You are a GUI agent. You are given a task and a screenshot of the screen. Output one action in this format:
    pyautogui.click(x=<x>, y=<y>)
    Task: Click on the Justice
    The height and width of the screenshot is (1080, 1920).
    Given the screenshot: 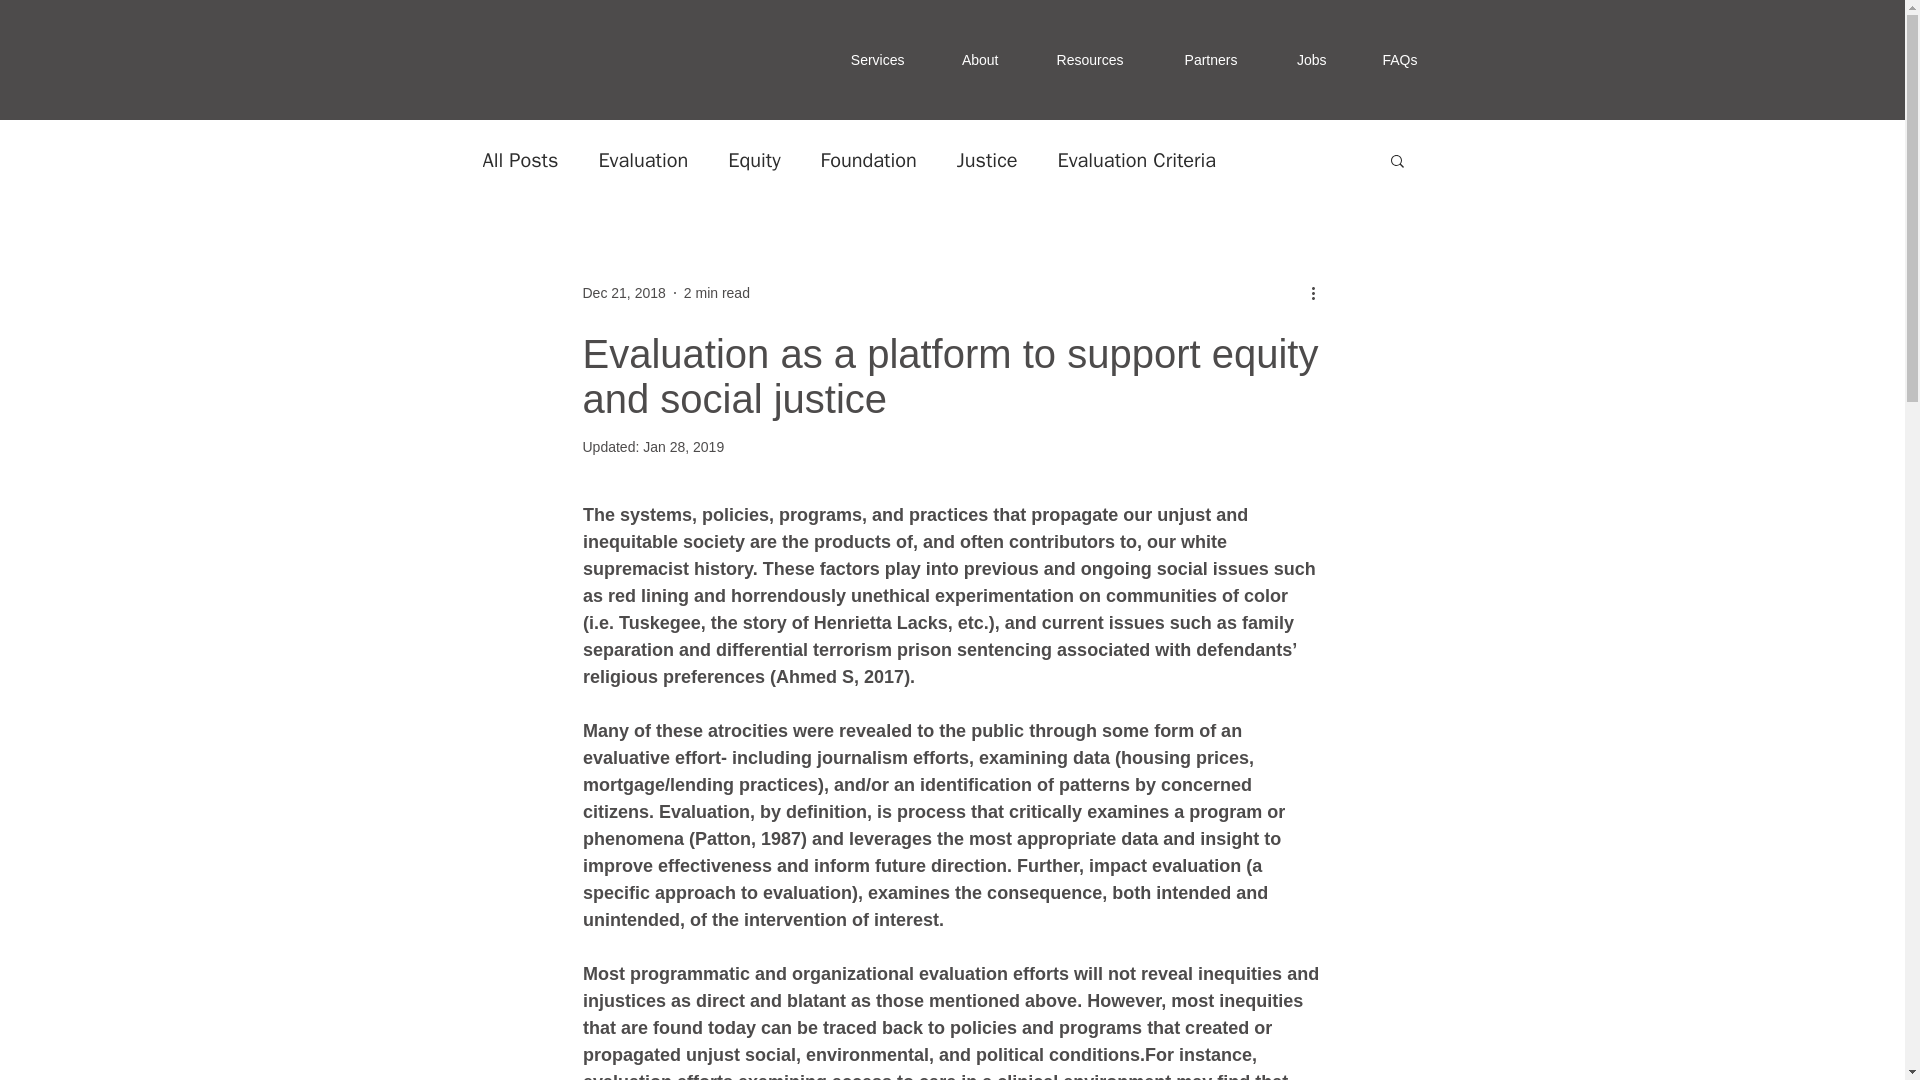 What is the action you would take?
    pyautogui.click(x=986, y=158)
    